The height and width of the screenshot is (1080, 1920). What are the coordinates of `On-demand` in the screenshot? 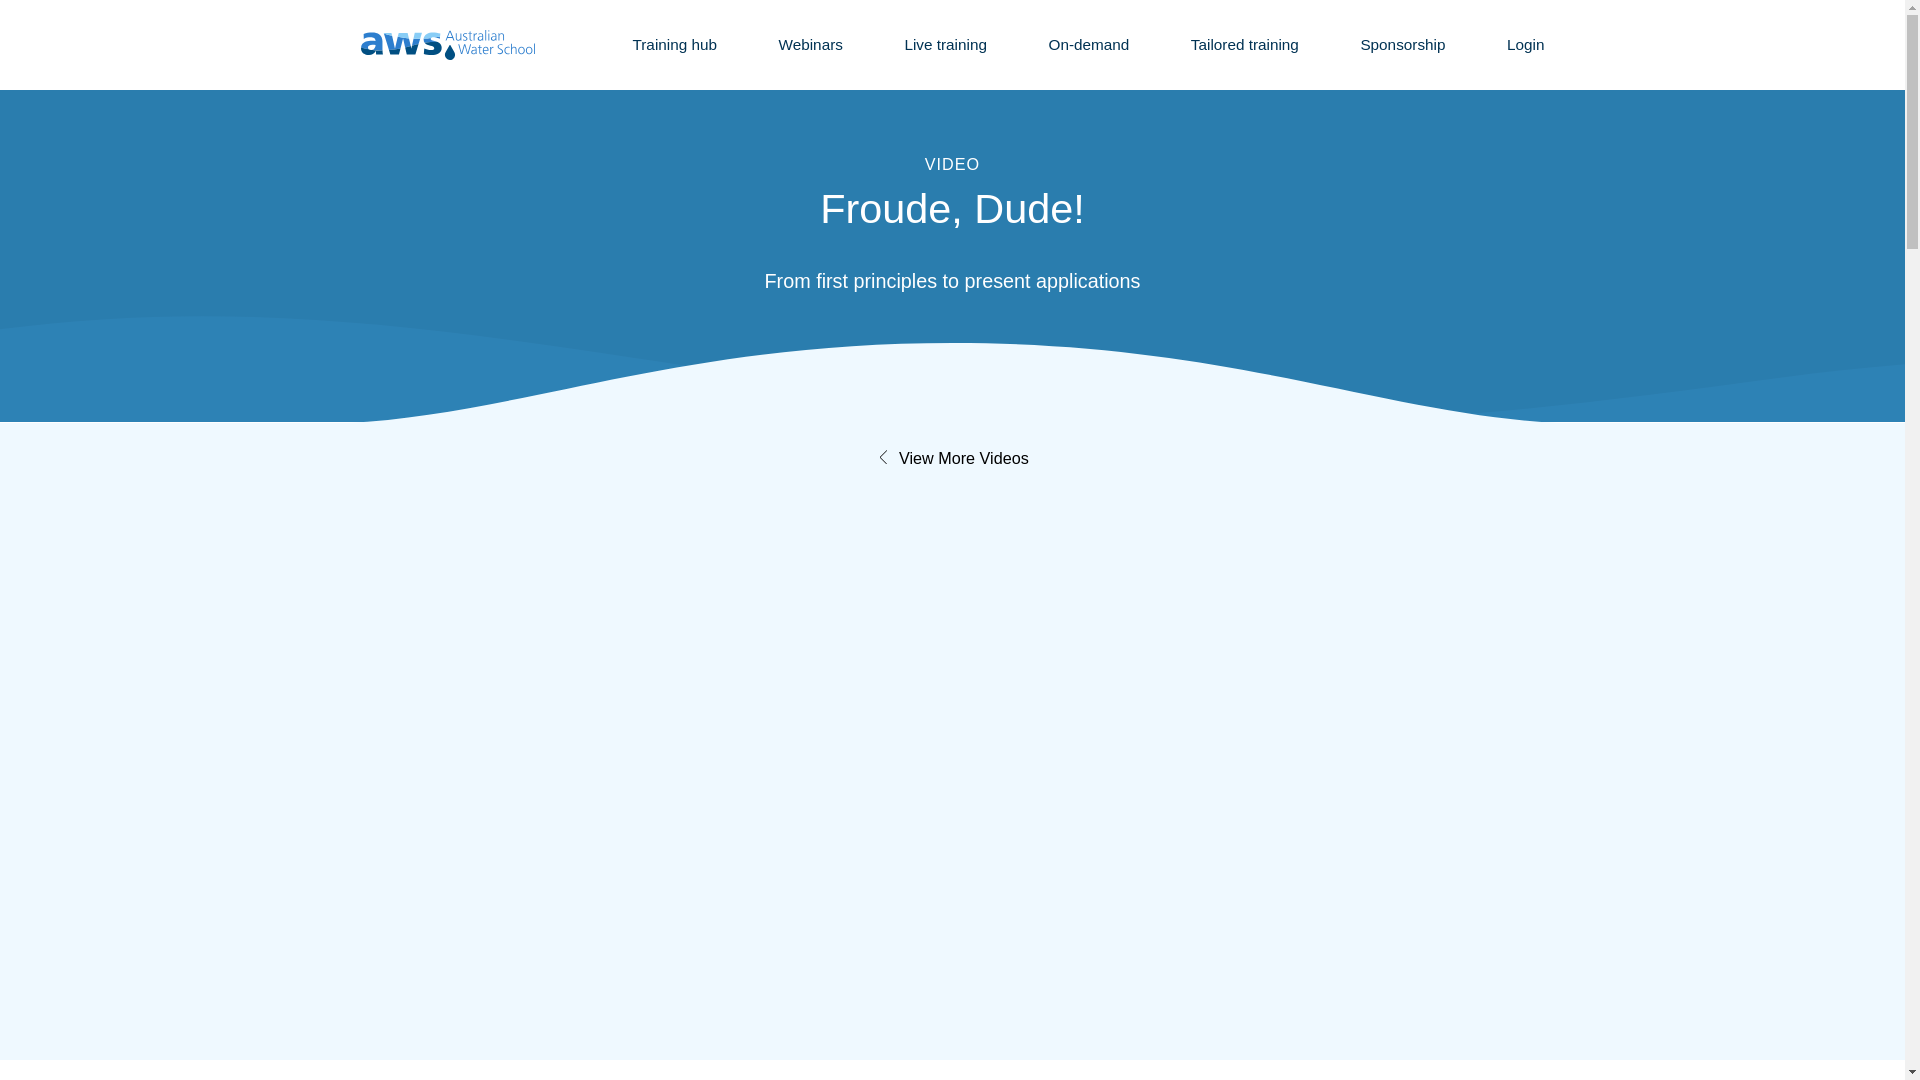 It's located at (1088, 44).